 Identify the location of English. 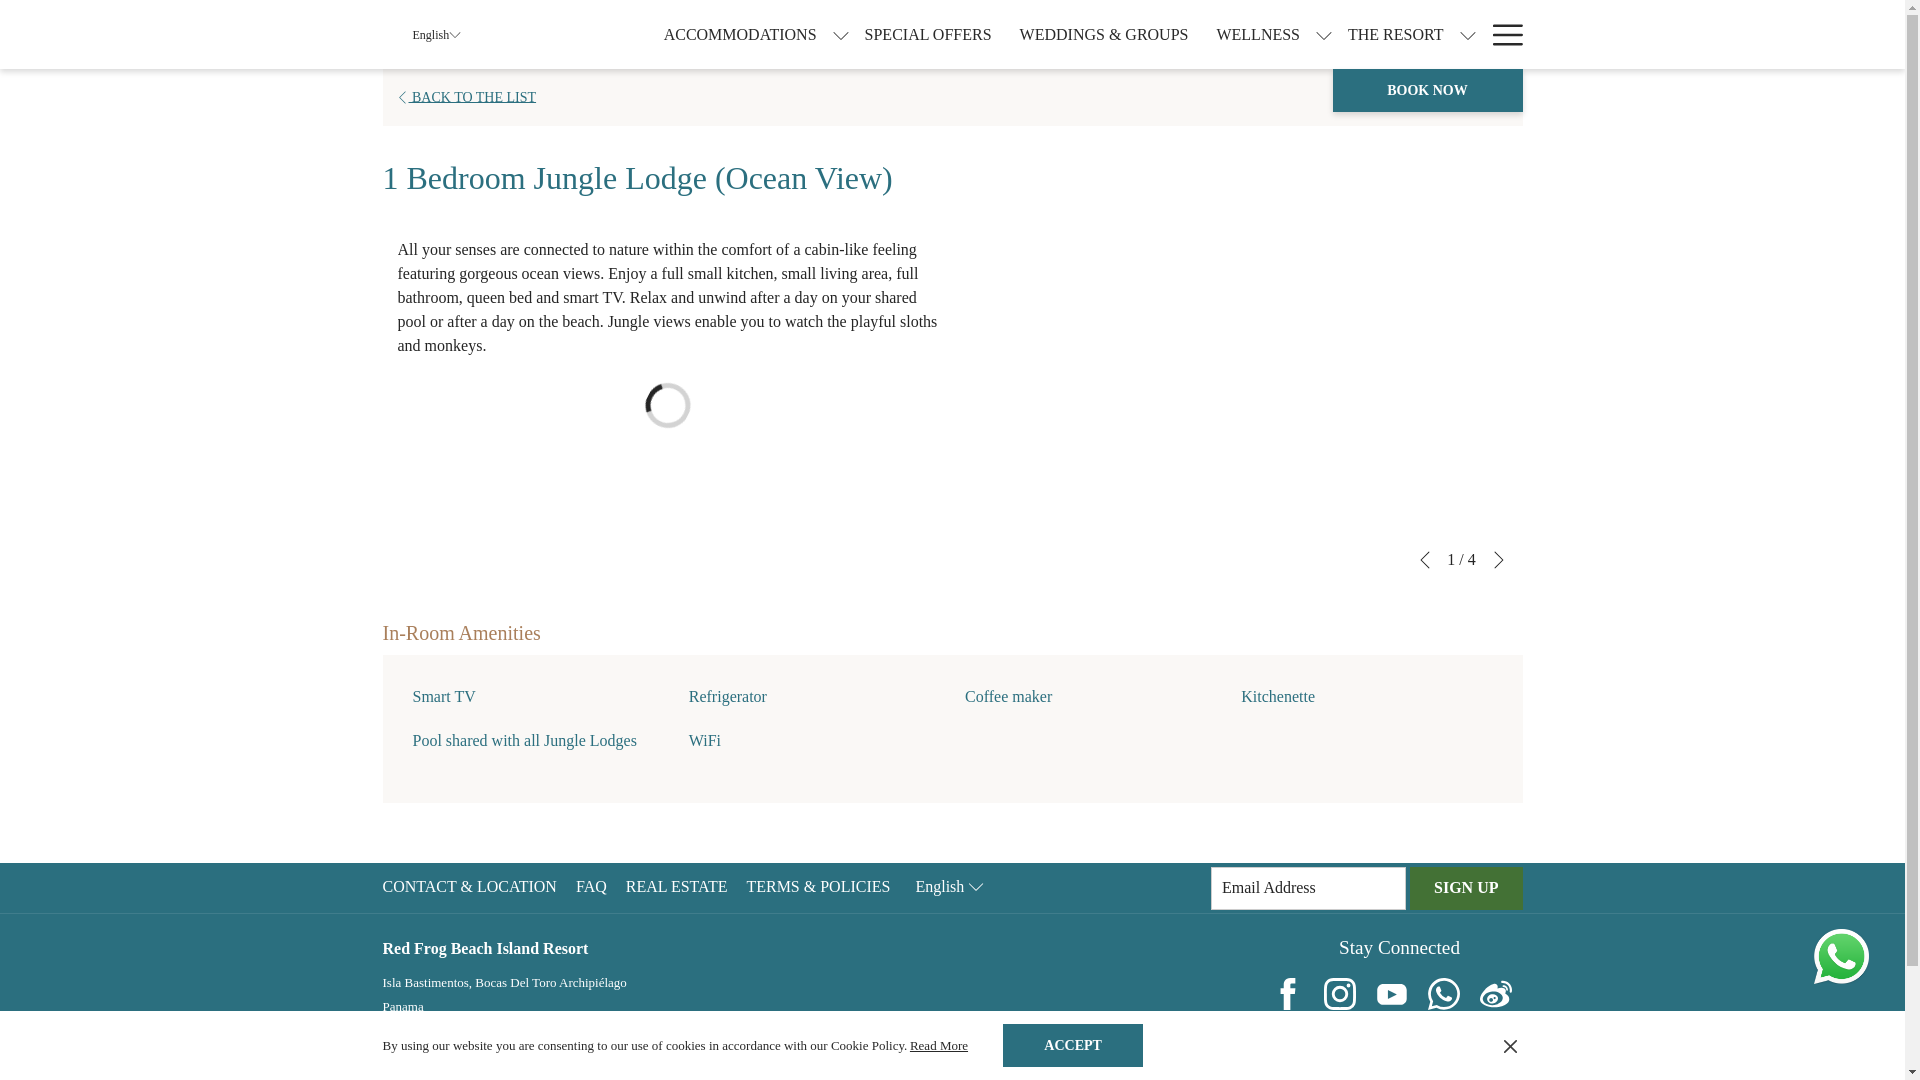
(436, 34).